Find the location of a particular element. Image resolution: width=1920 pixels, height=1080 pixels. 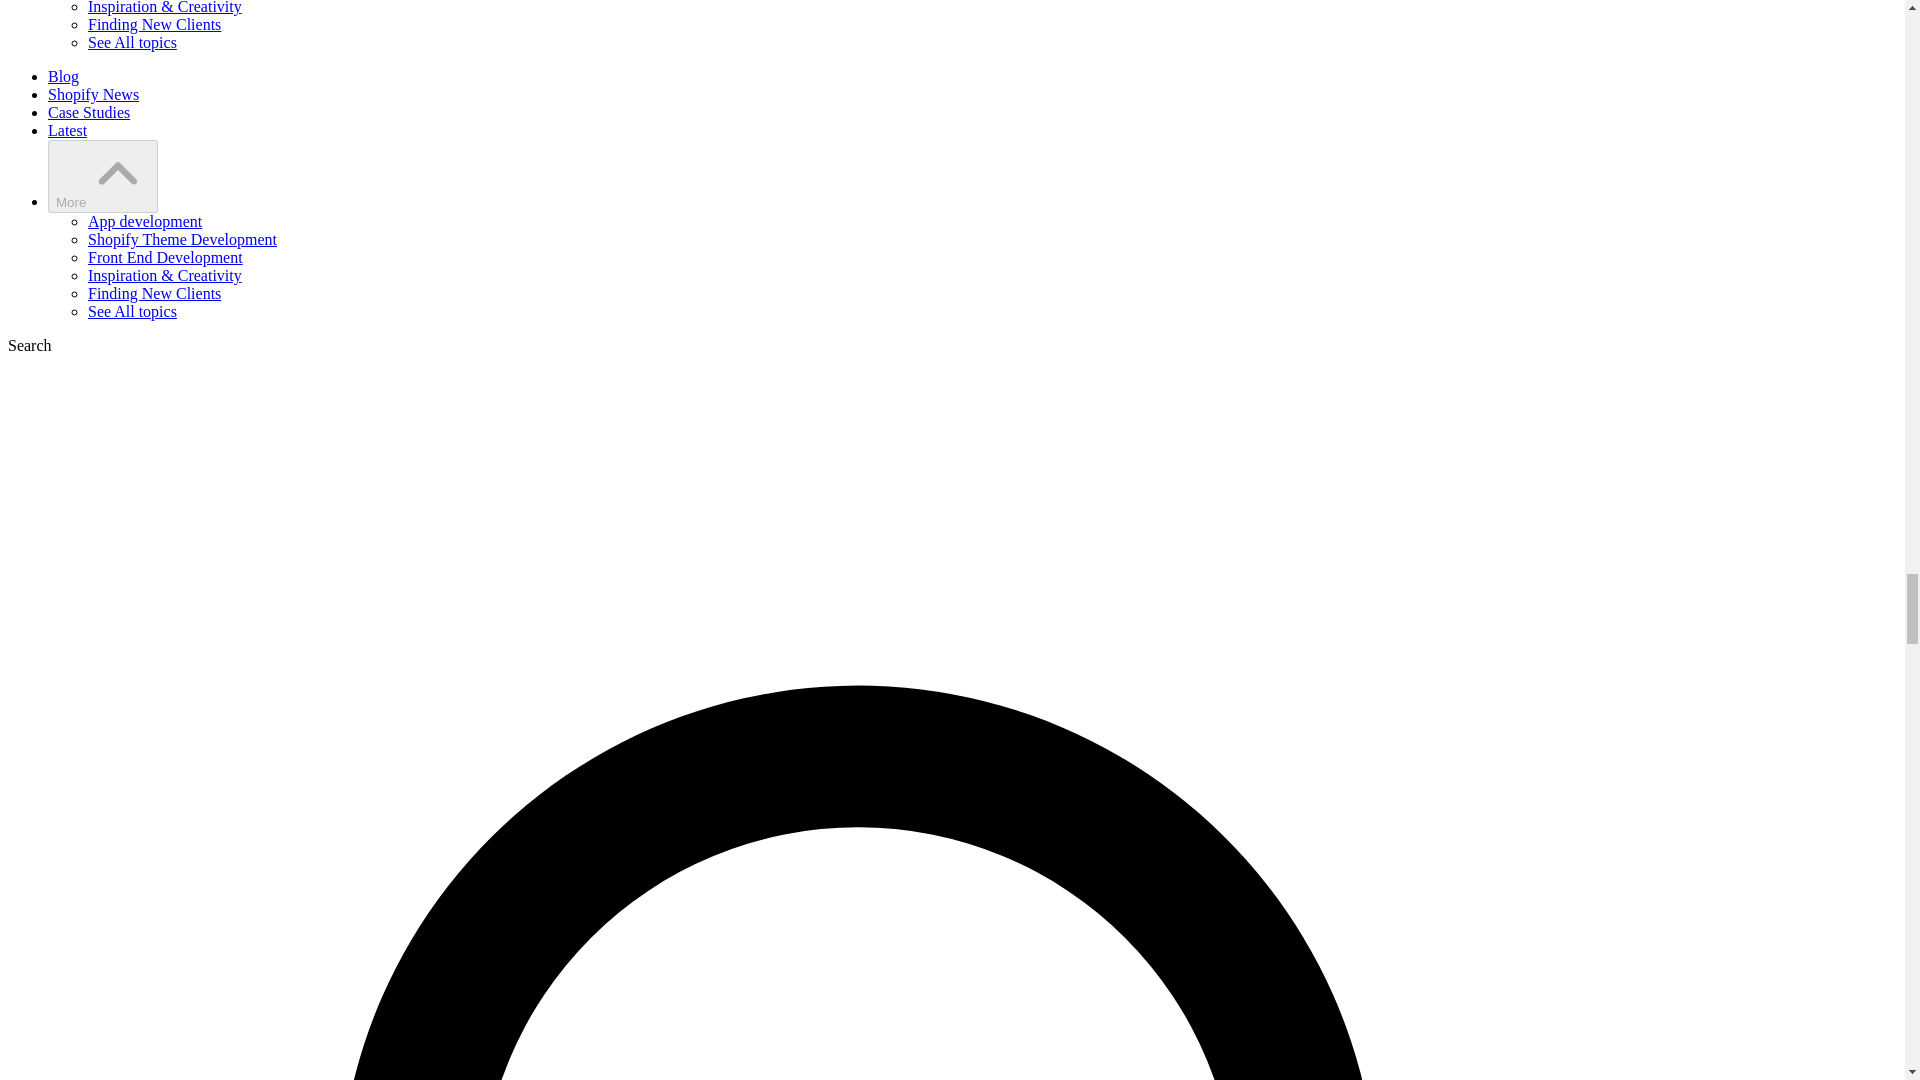

Finding New Clients is located at coordinates (154, 24).